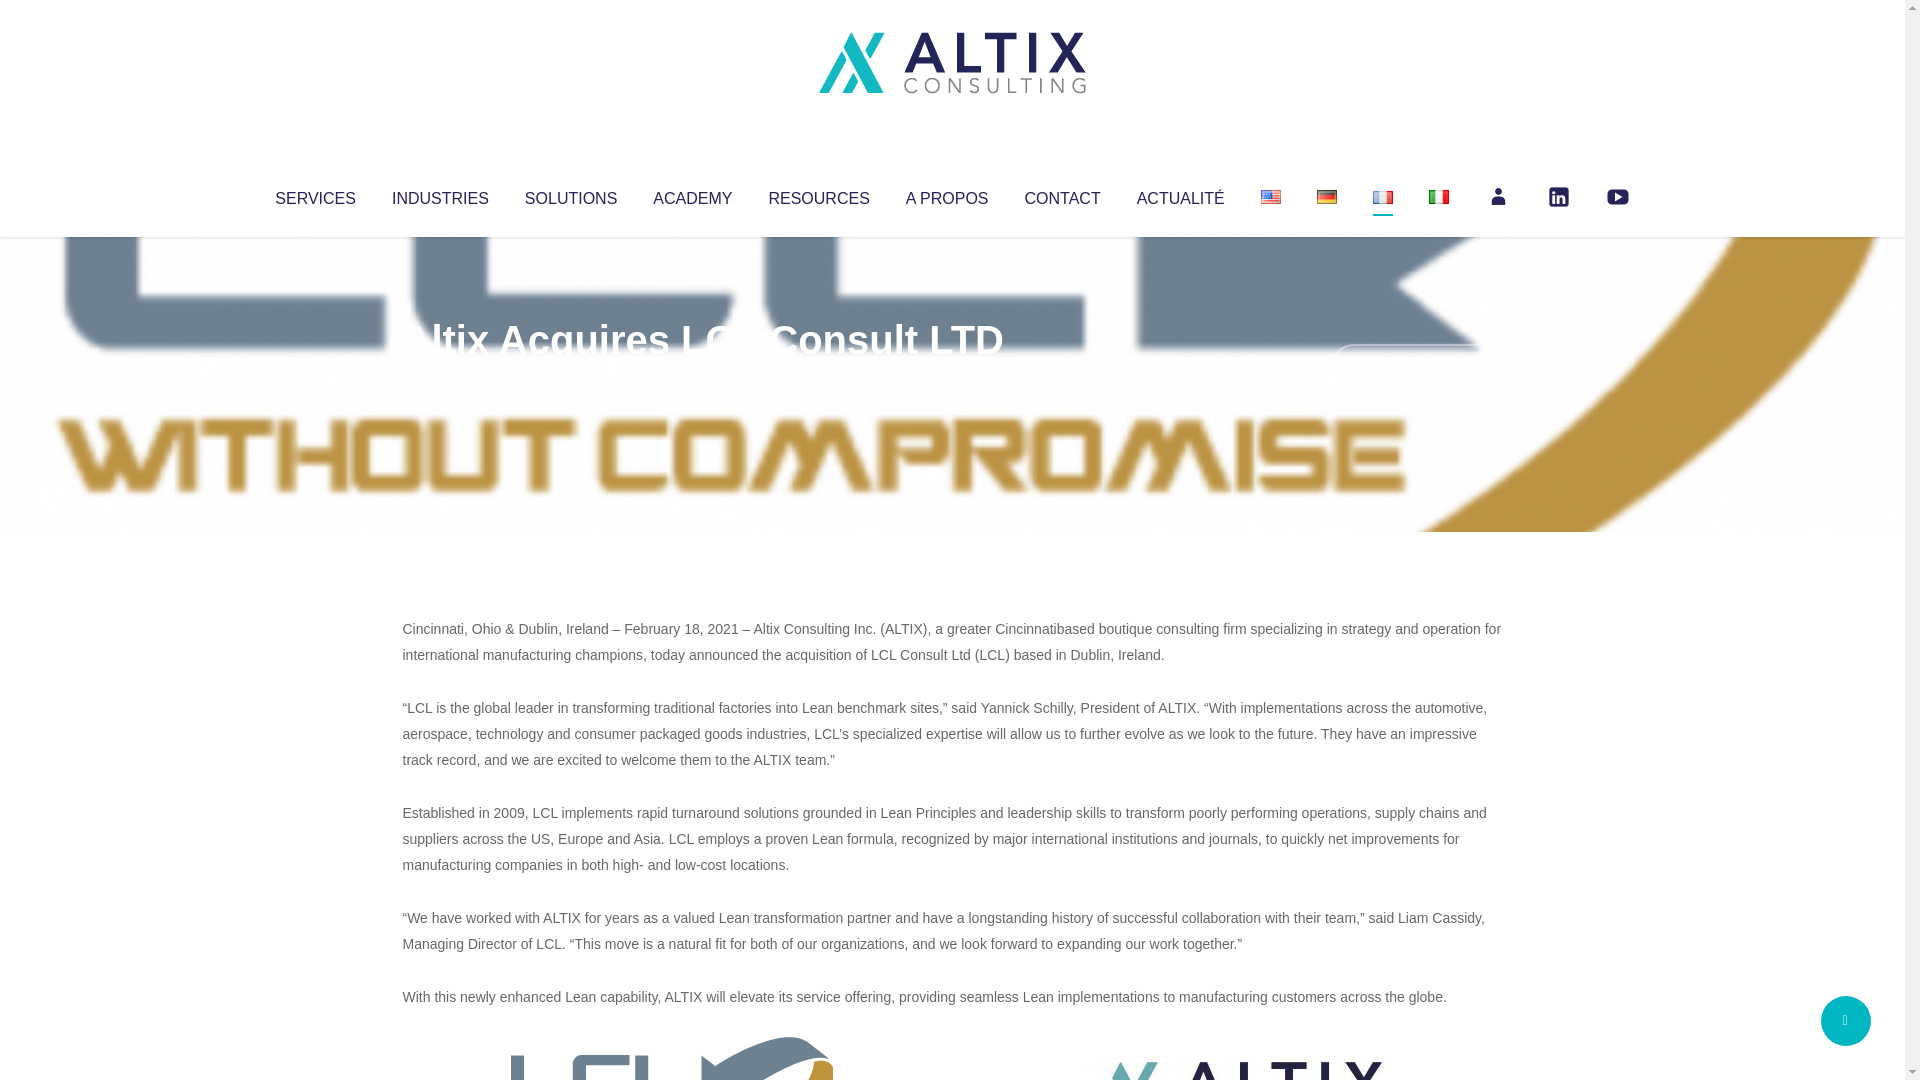 This screenshot has width=1920, height=1080. What do you see at coordinates (440, 380) in the screenshot?
I see `Articles par Altix` at bounding box center [440, 380].